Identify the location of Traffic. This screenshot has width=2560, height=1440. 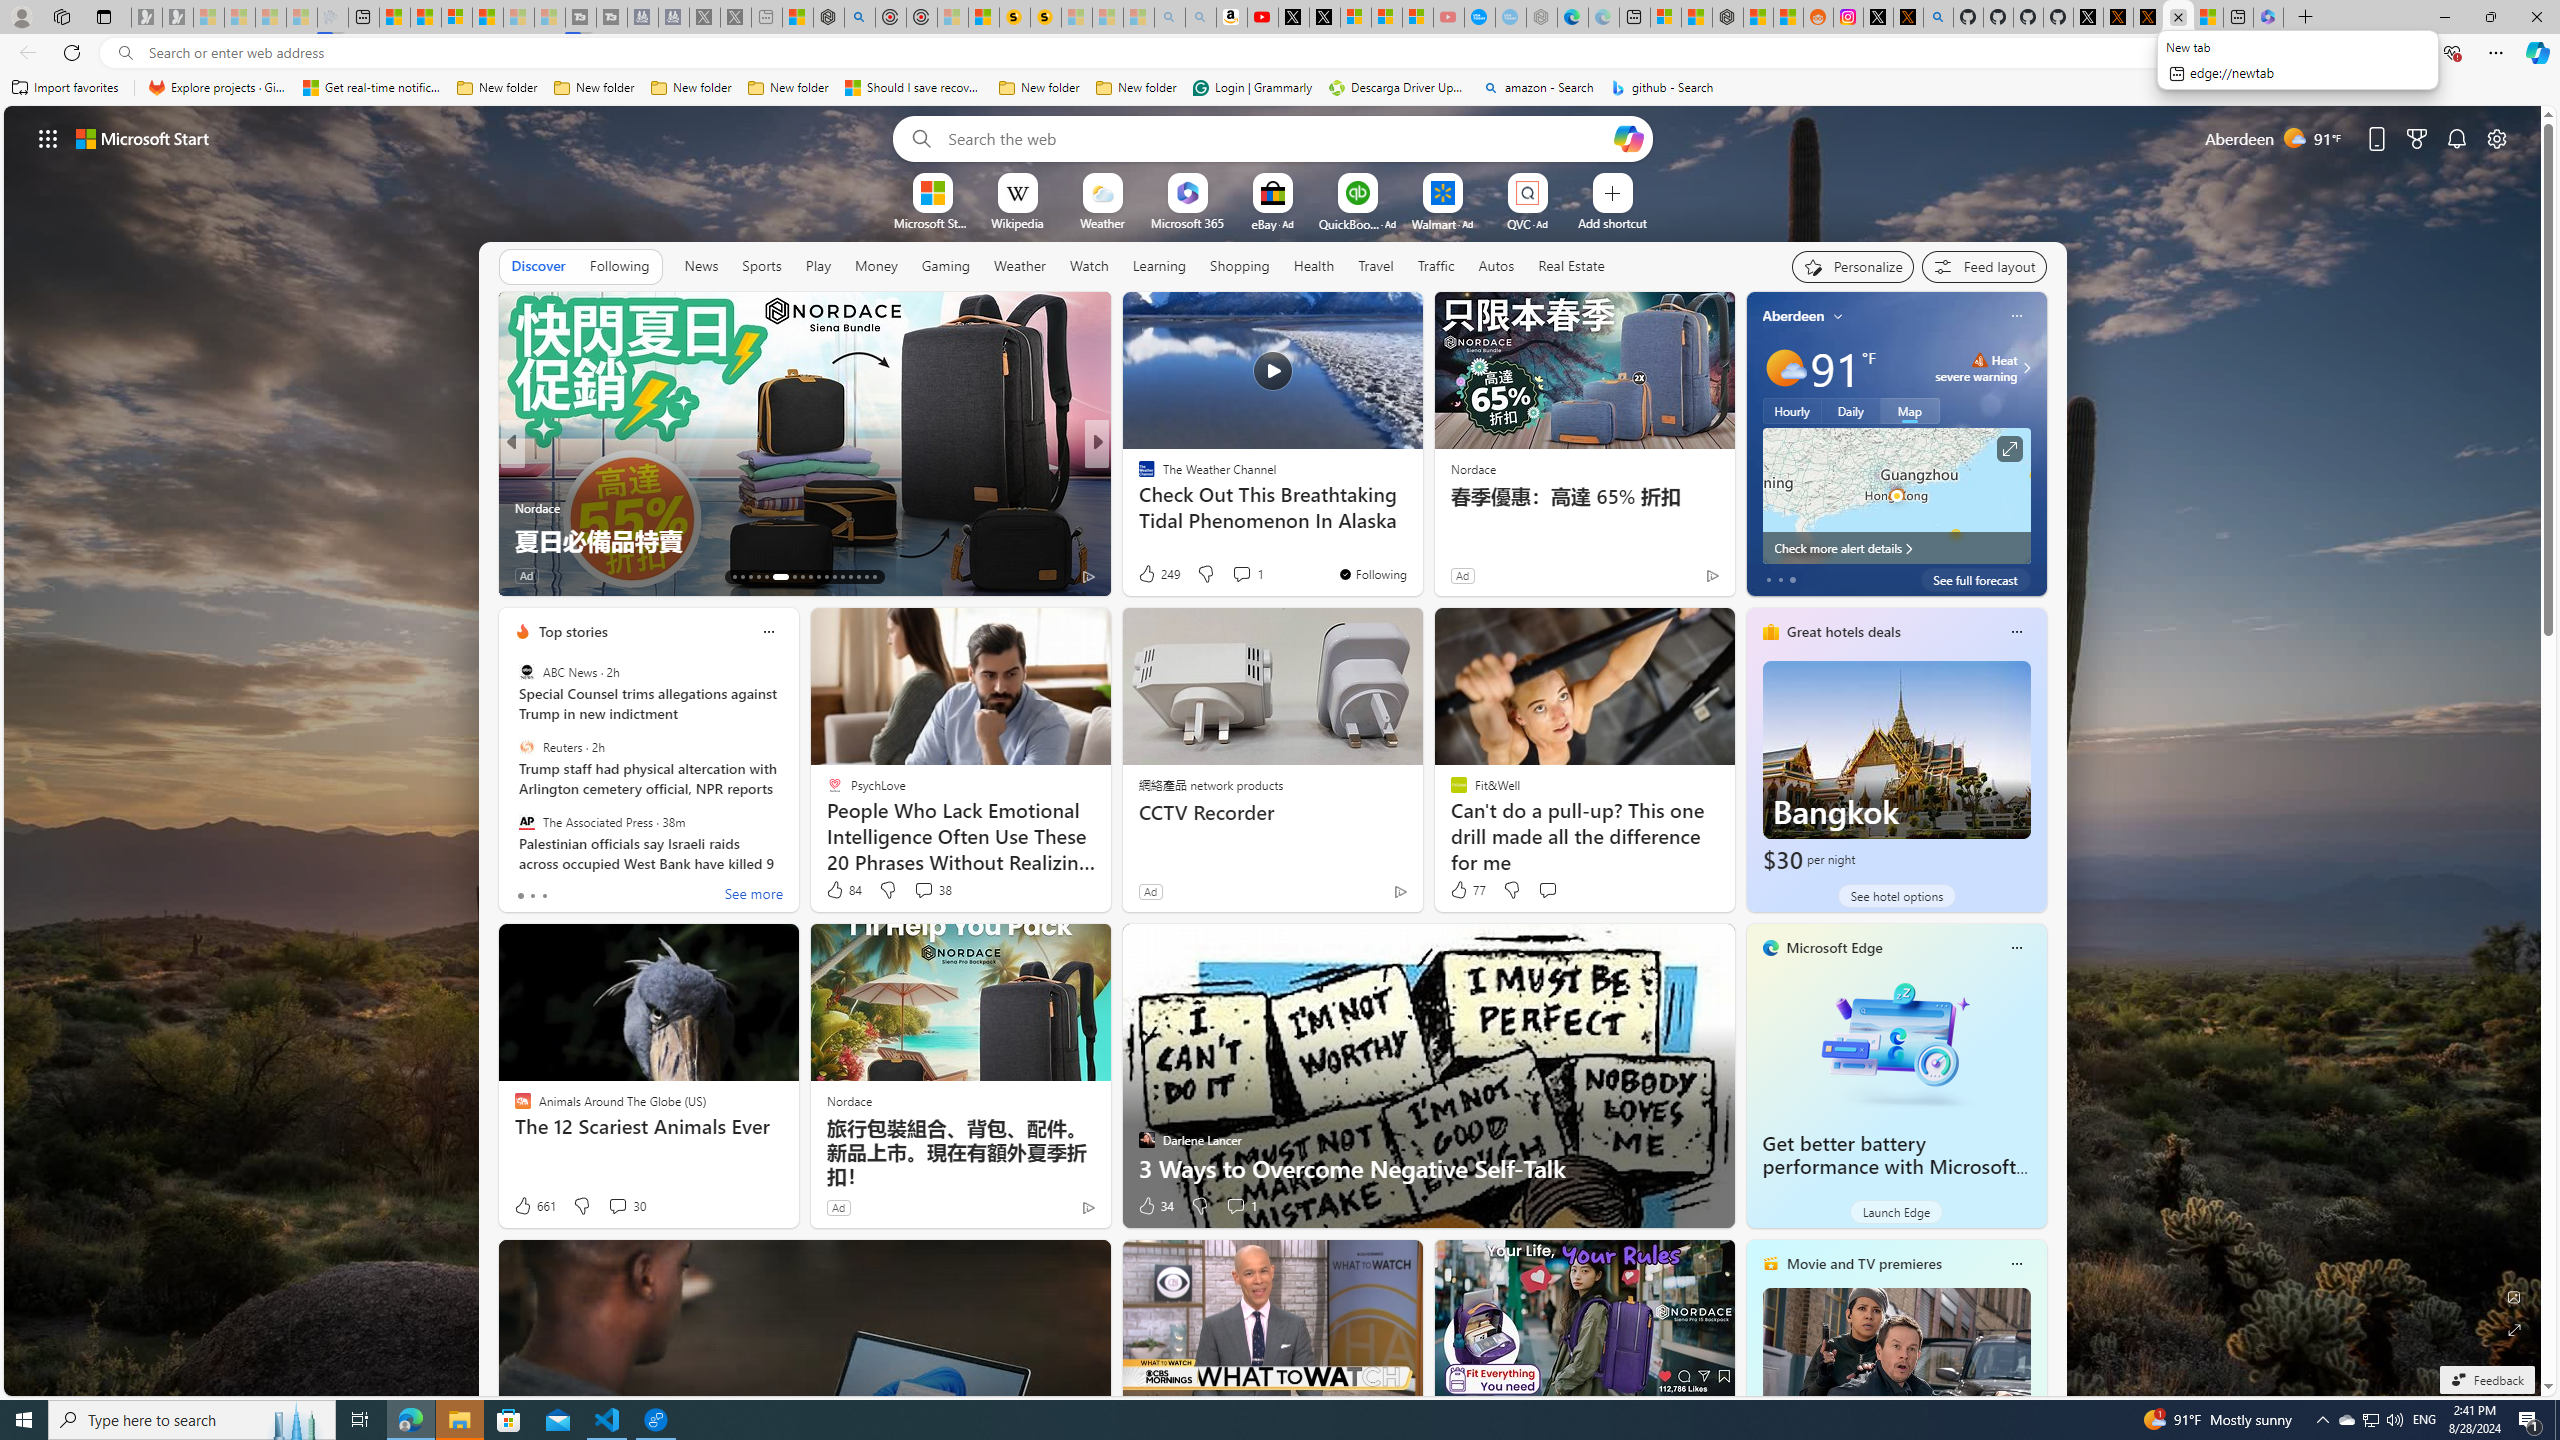
(1436, 266).